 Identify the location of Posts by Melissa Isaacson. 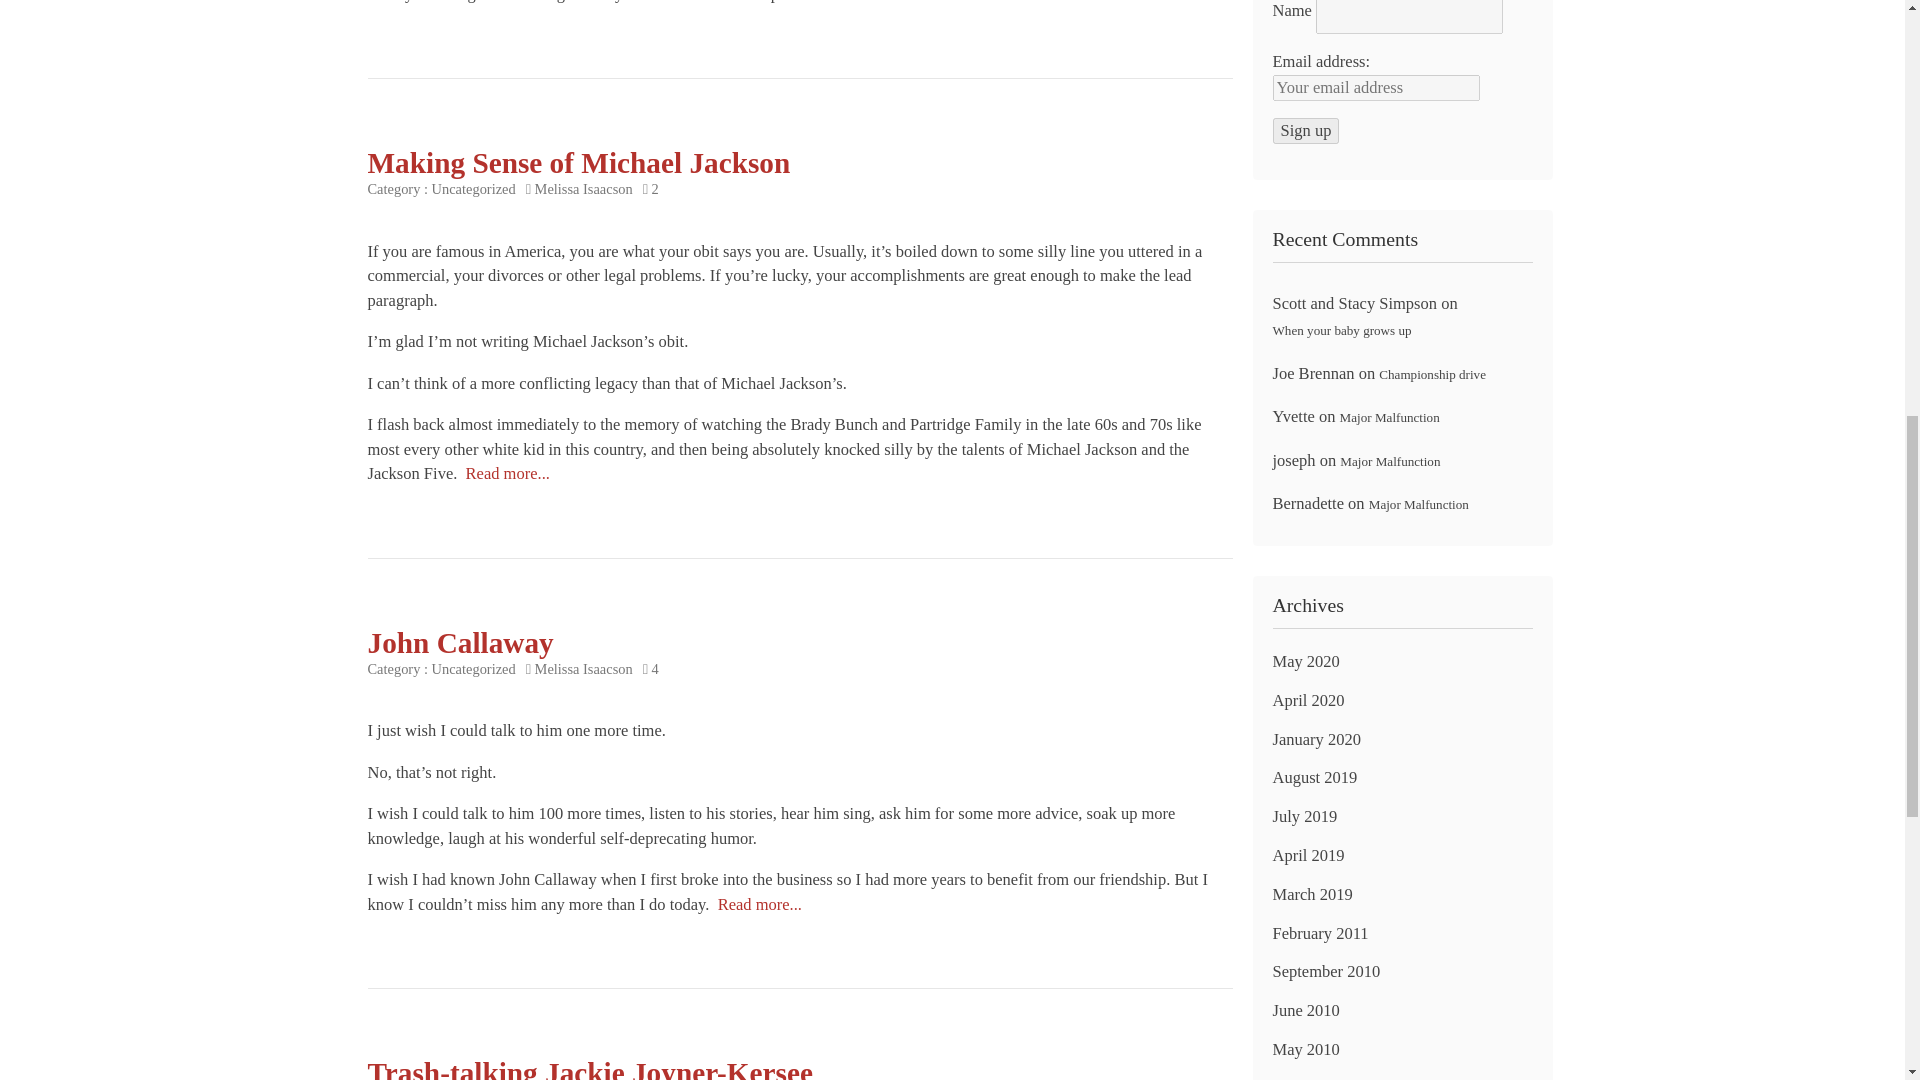
(584, 668).